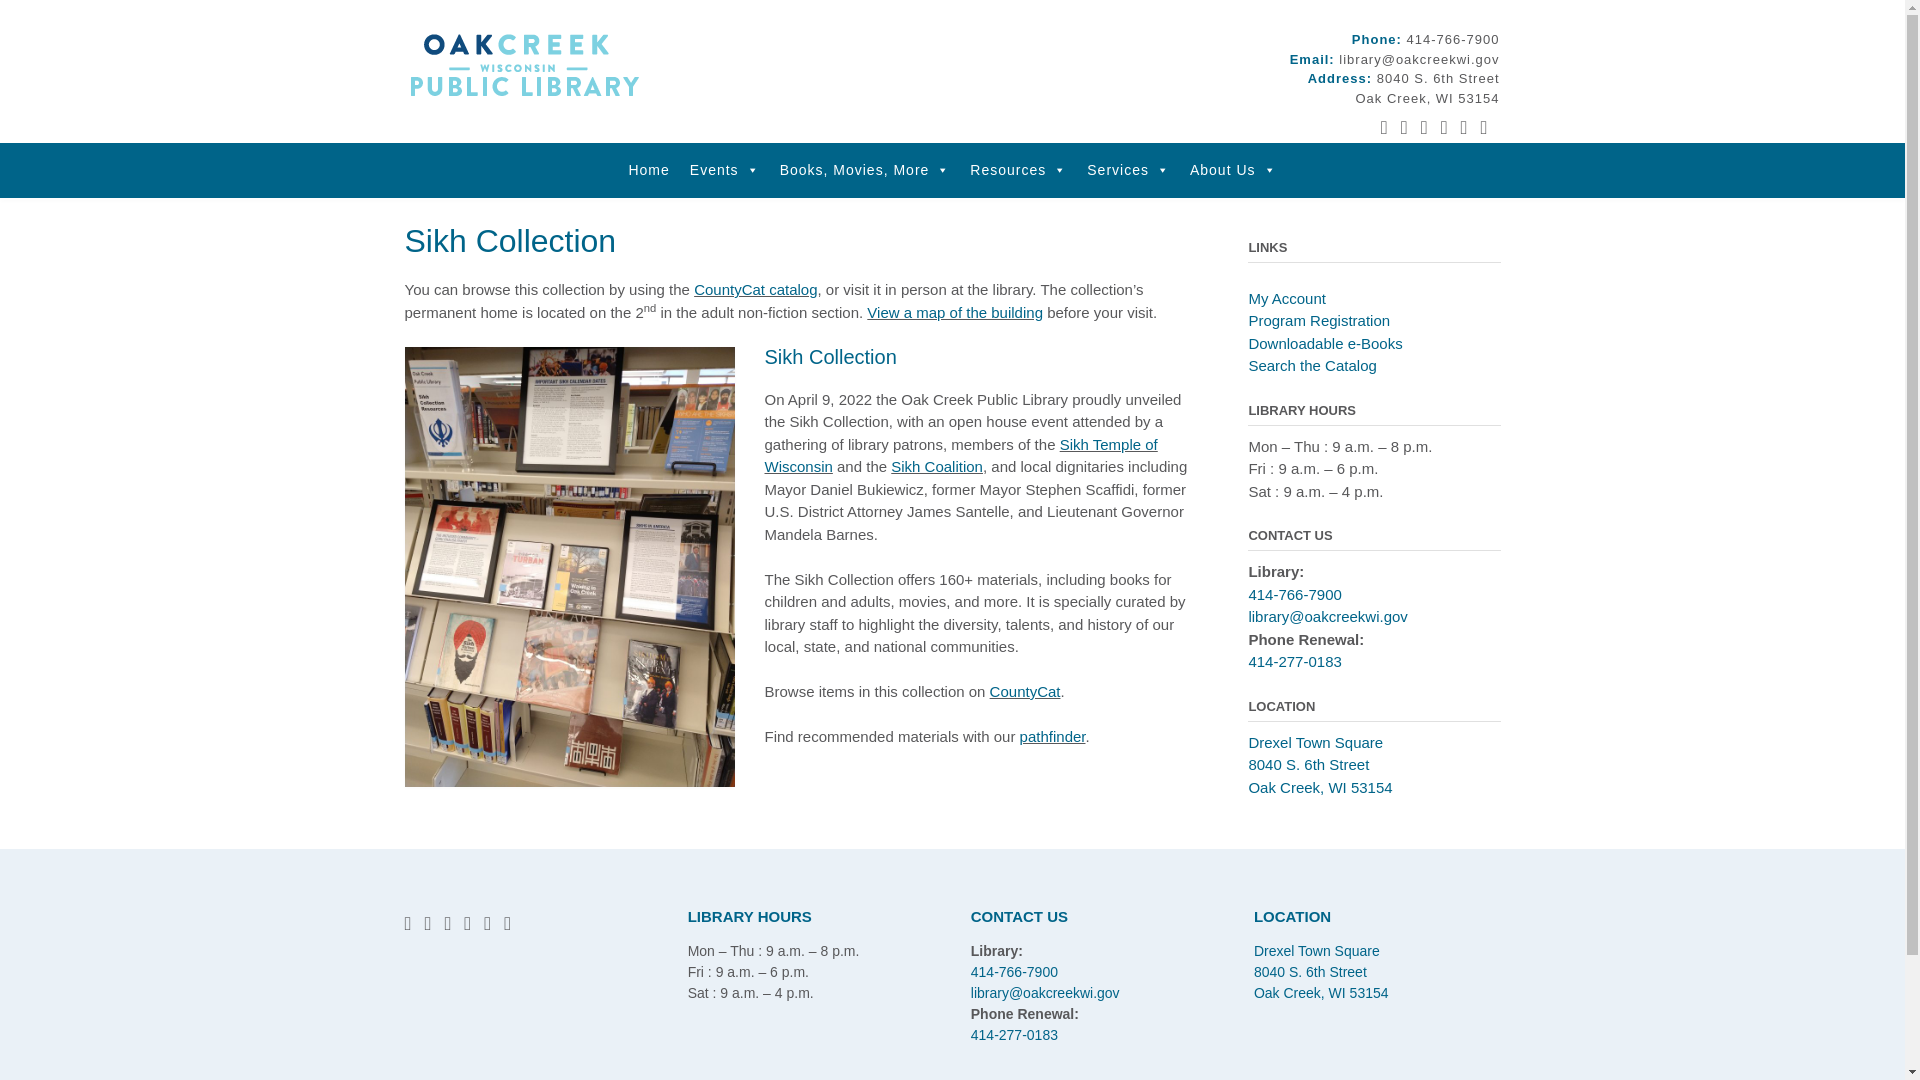 This screenshot has height=1080, width=1920. What do you see at coordinates (1384, 127) in the screenshot?
I see `414-766-7900` at bounding box center [1384, 127].